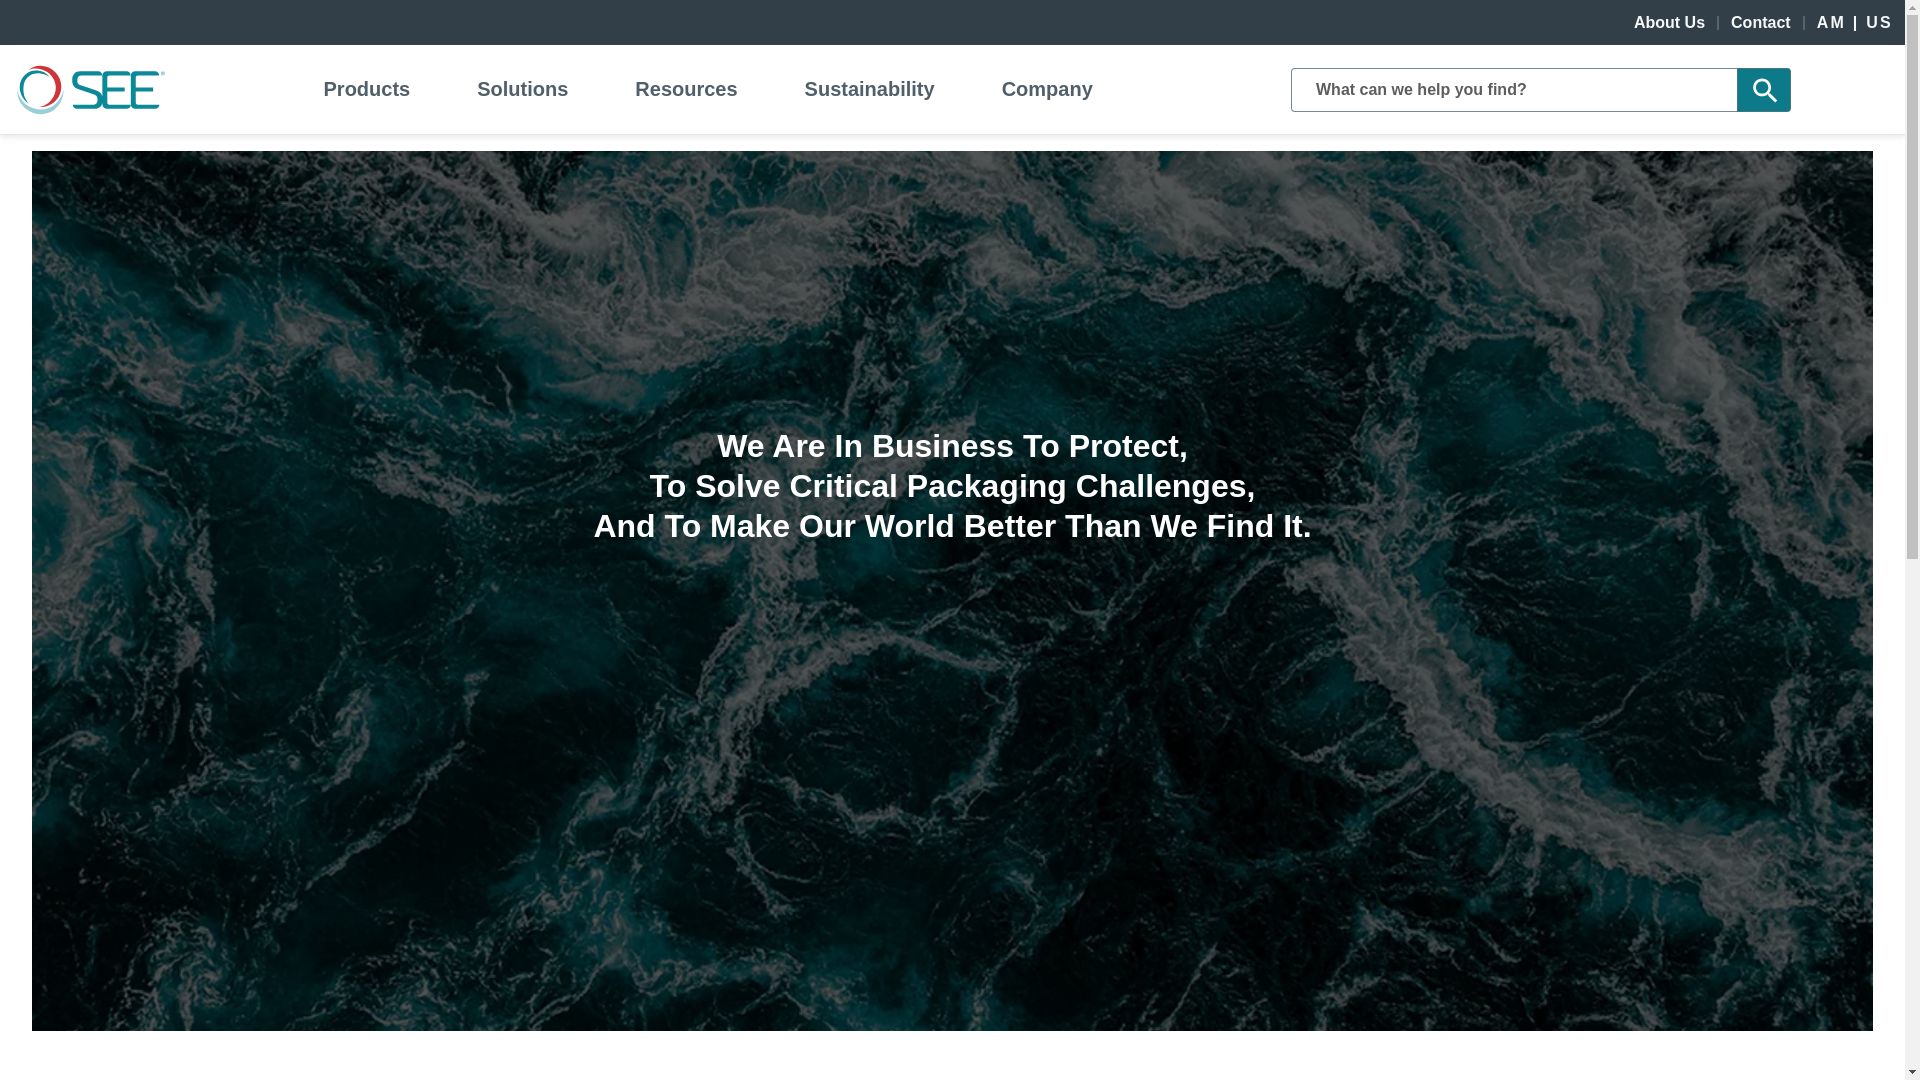  Describe the element at coordinates (1670, 22) in the screenshot. I see `About Us` at that location.